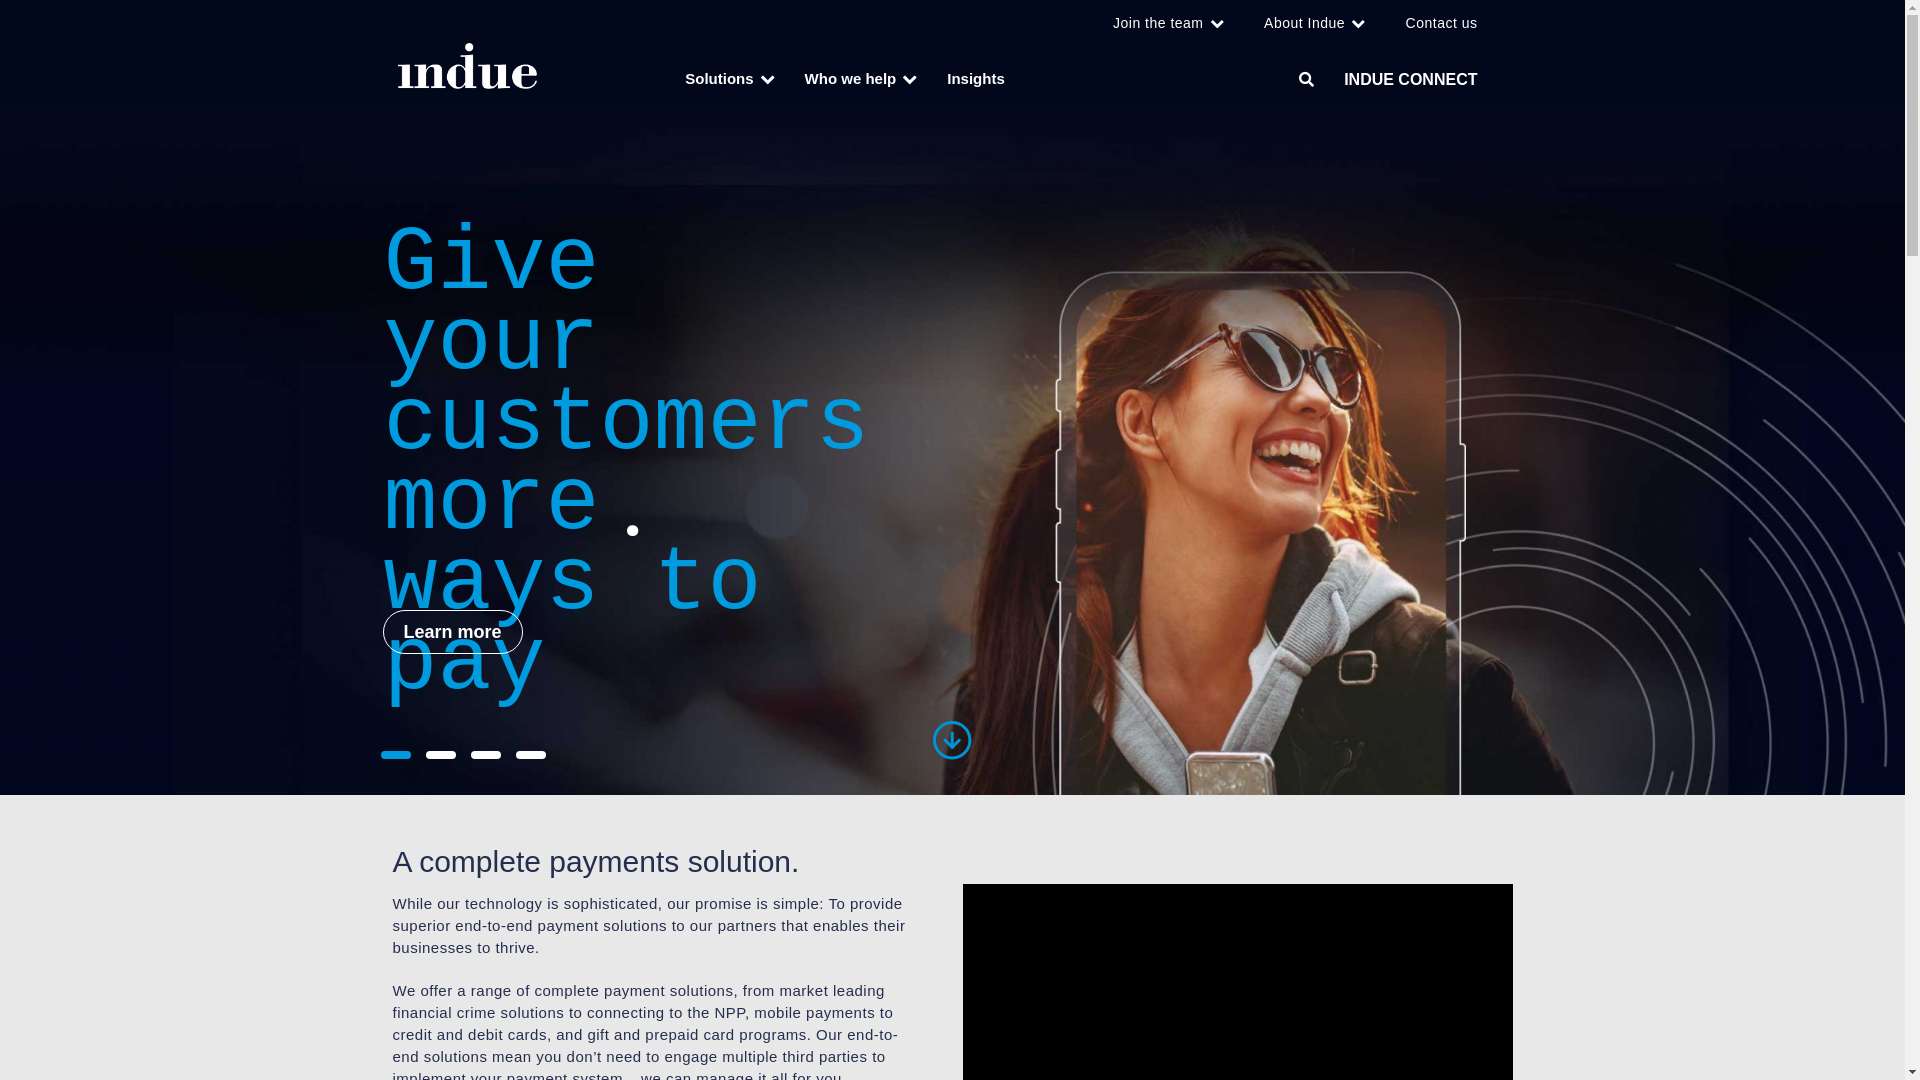 The width and height of the screenshot is (1920, 1080). I want to click on Insights, so click(976, 79).